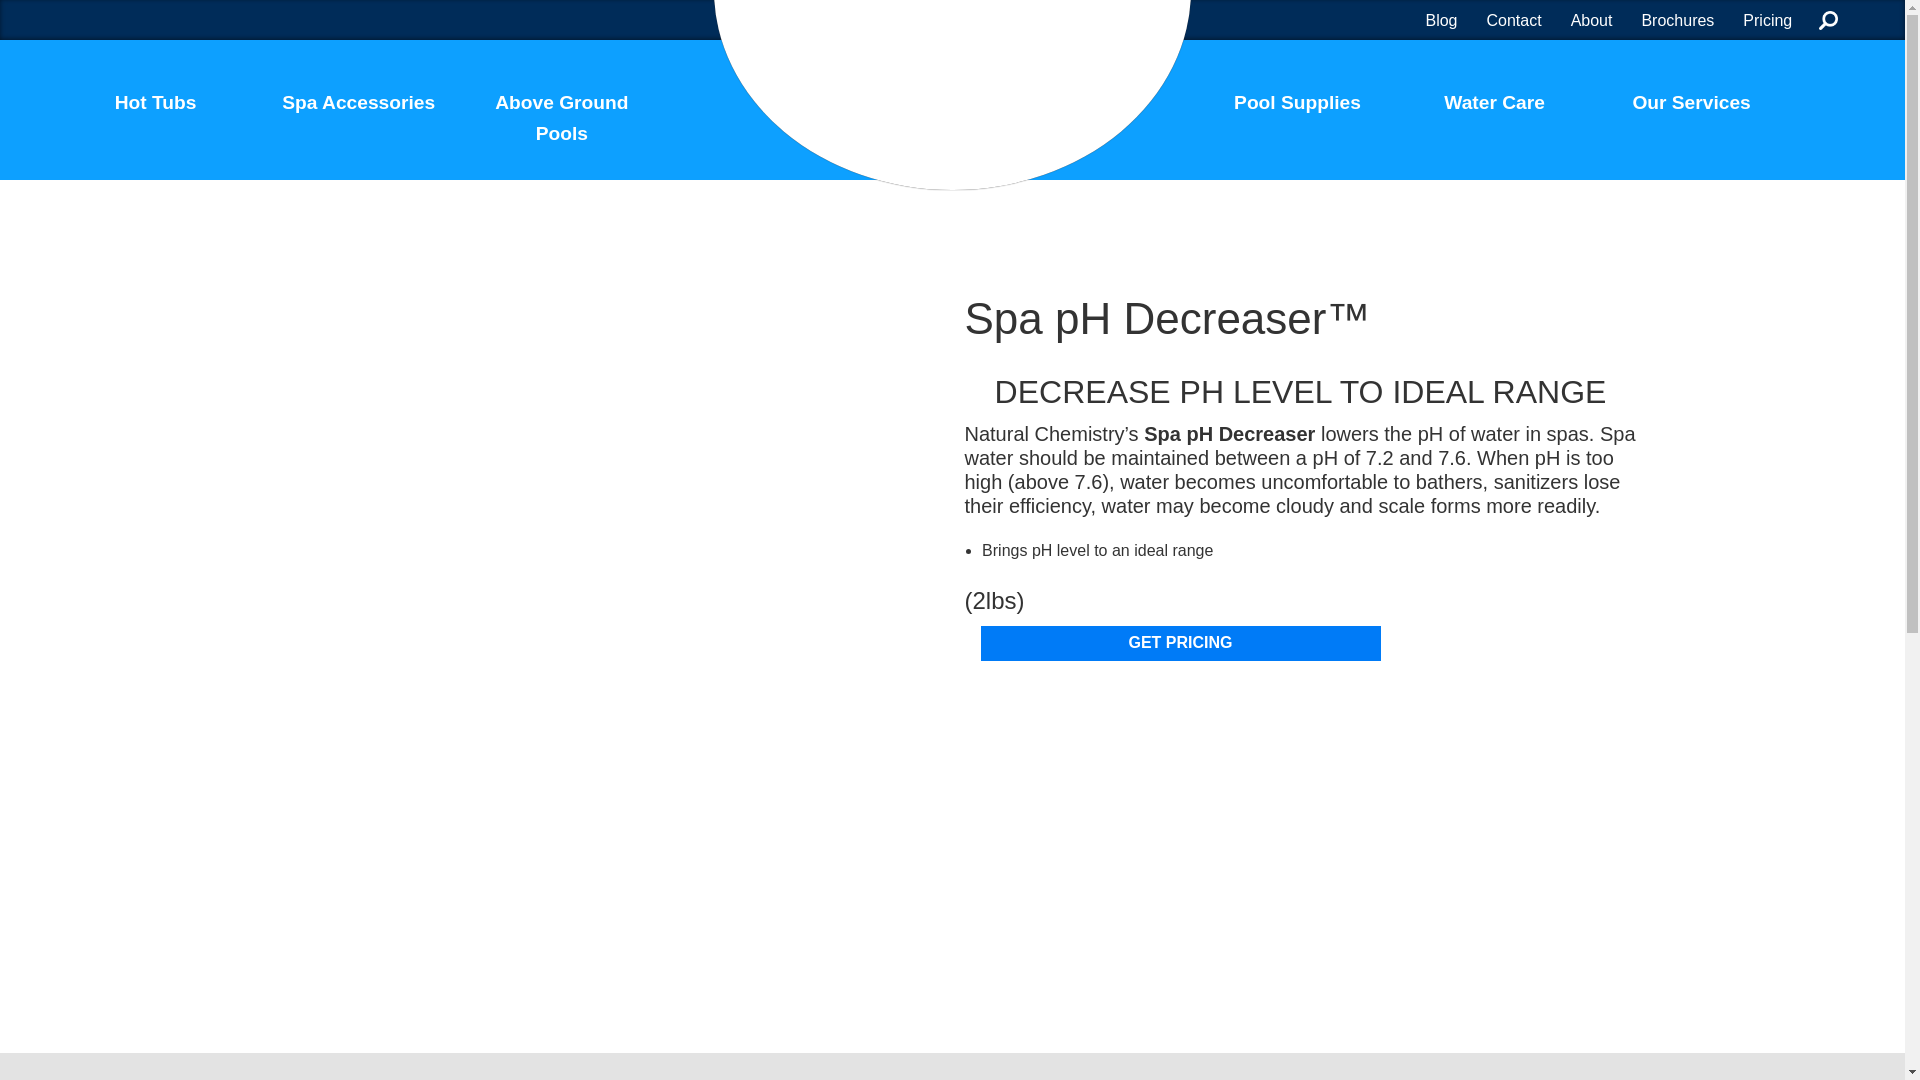  Describe the element at coordinates (1767, 22) in the screenshot. I see `Pricing` at that location.